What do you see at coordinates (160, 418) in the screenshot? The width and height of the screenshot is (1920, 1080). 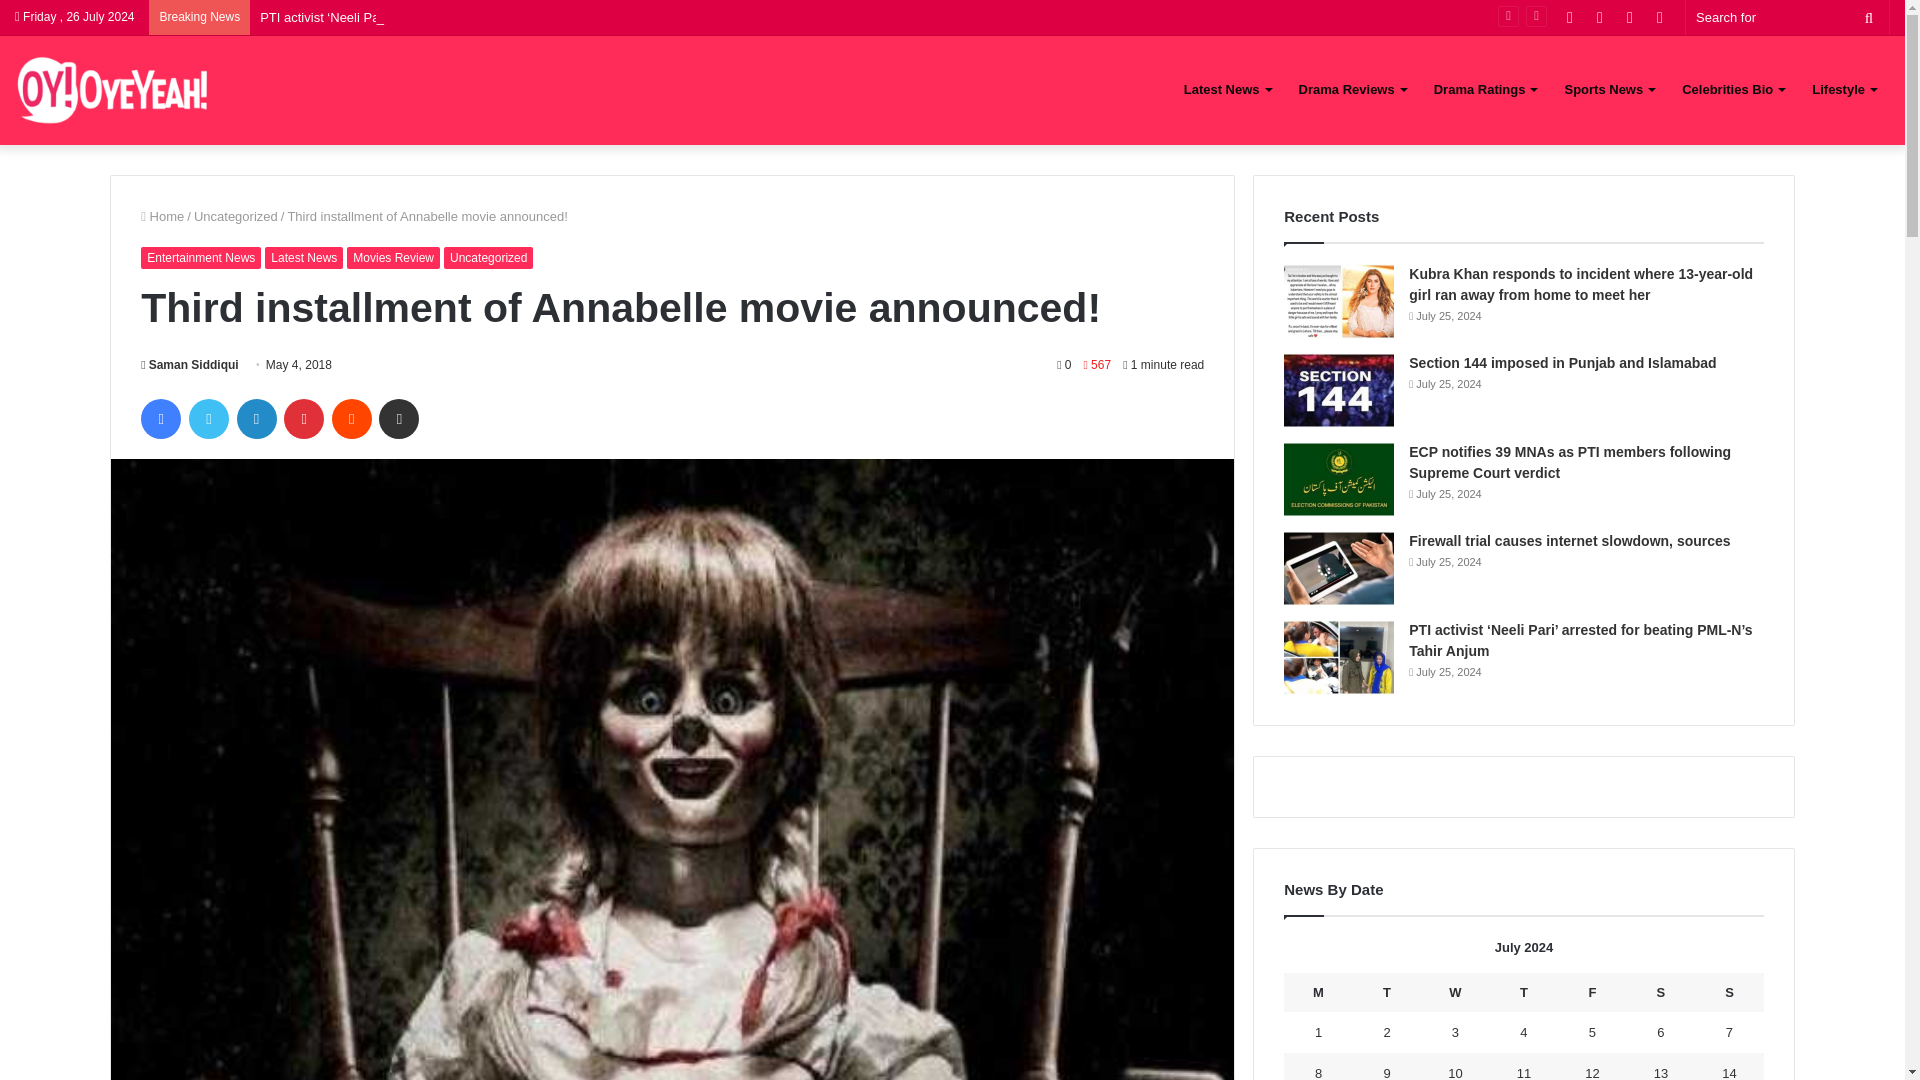 I see `Facebook` at bounding box center [160, 418].